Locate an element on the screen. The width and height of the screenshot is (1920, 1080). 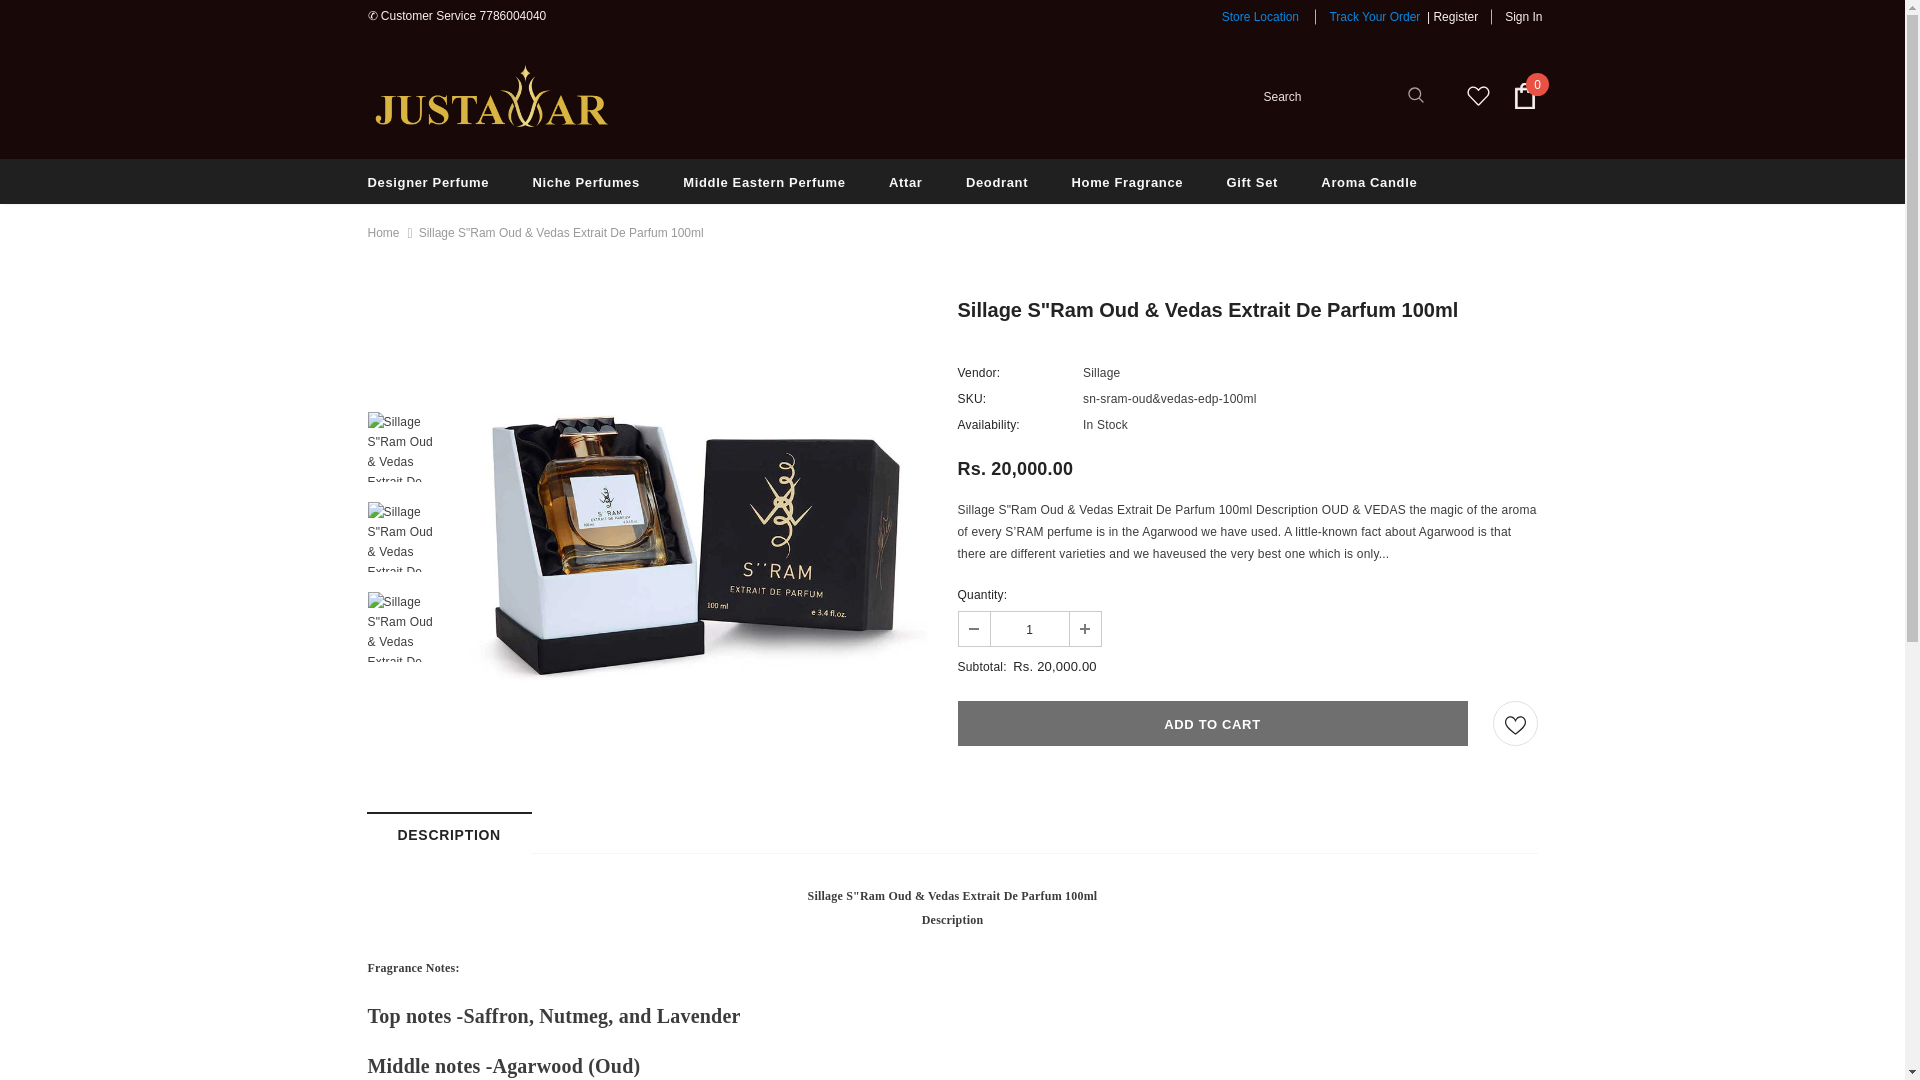
Designer Perfume is located at coordinates (428, 181).